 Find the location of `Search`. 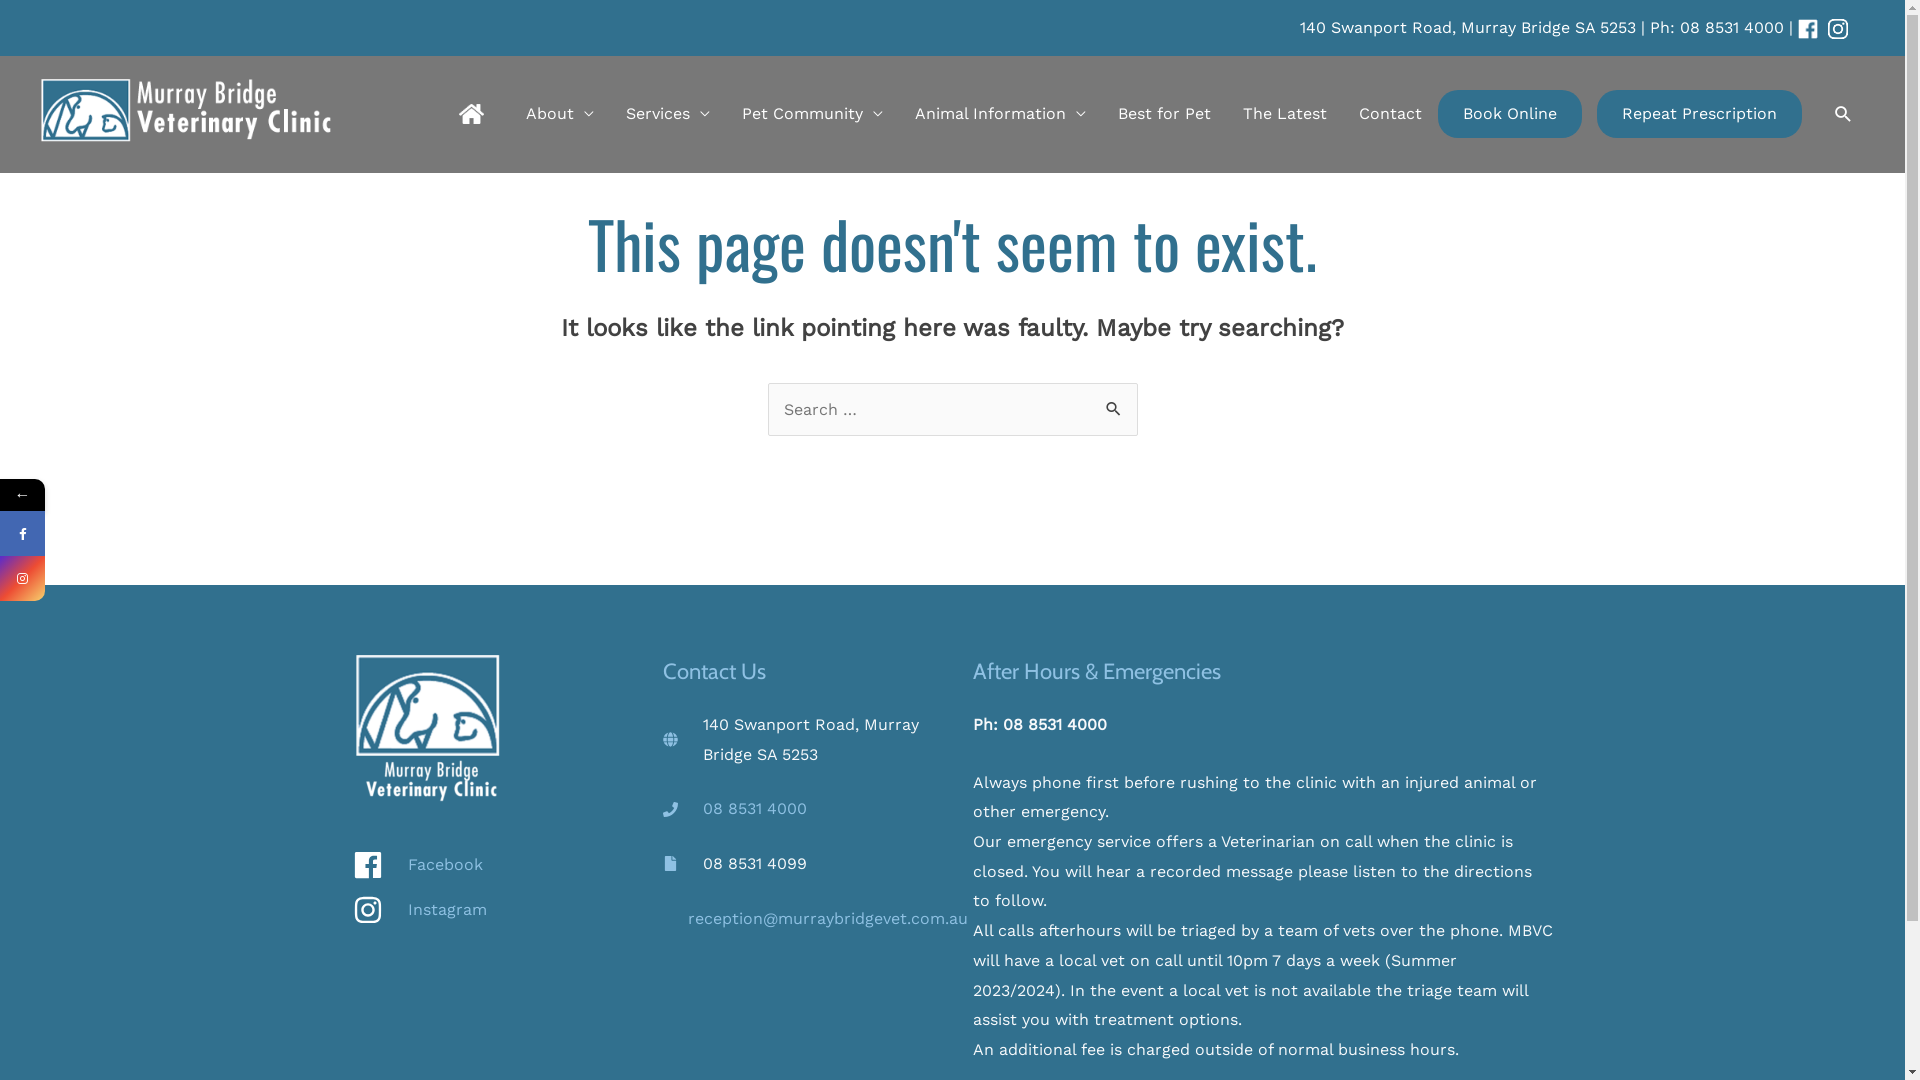

Search is located at coordinates (1844, 114).